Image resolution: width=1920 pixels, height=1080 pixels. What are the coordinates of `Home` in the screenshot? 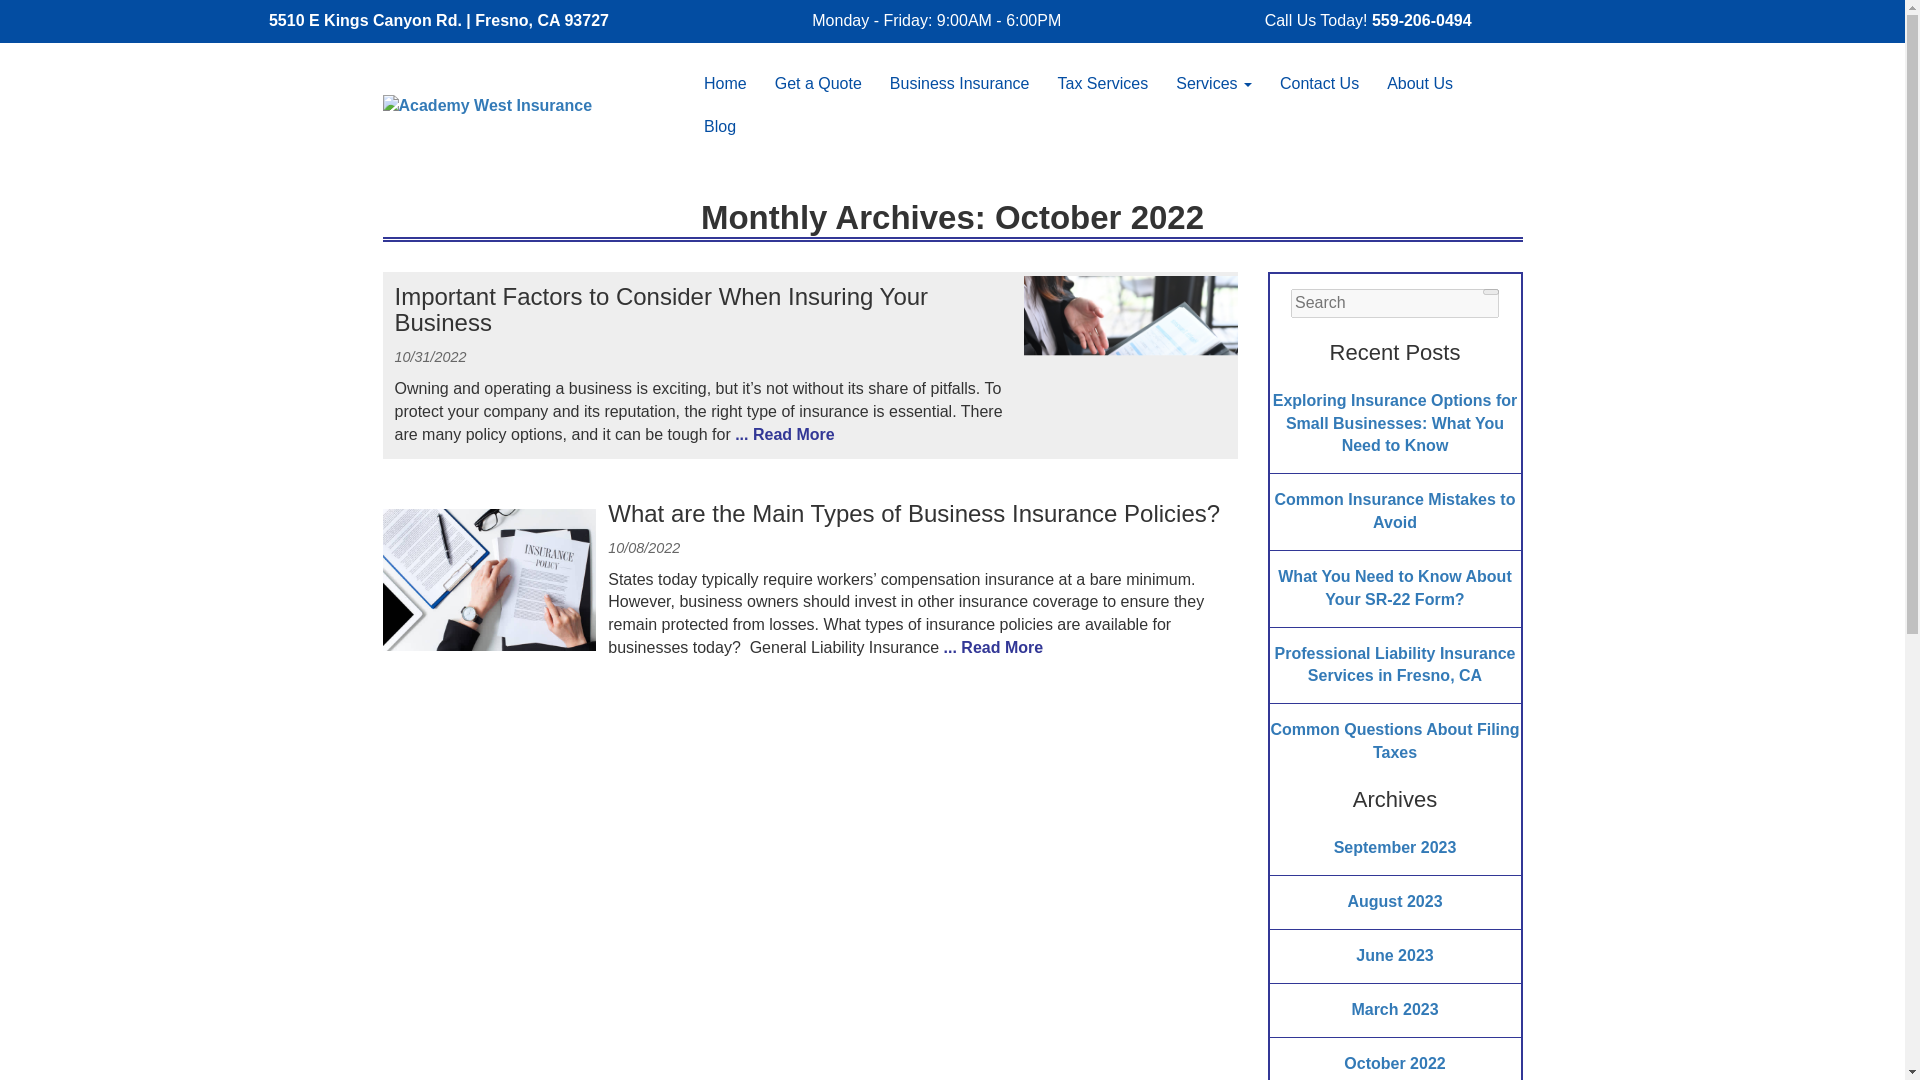 It's located at (725, 83).